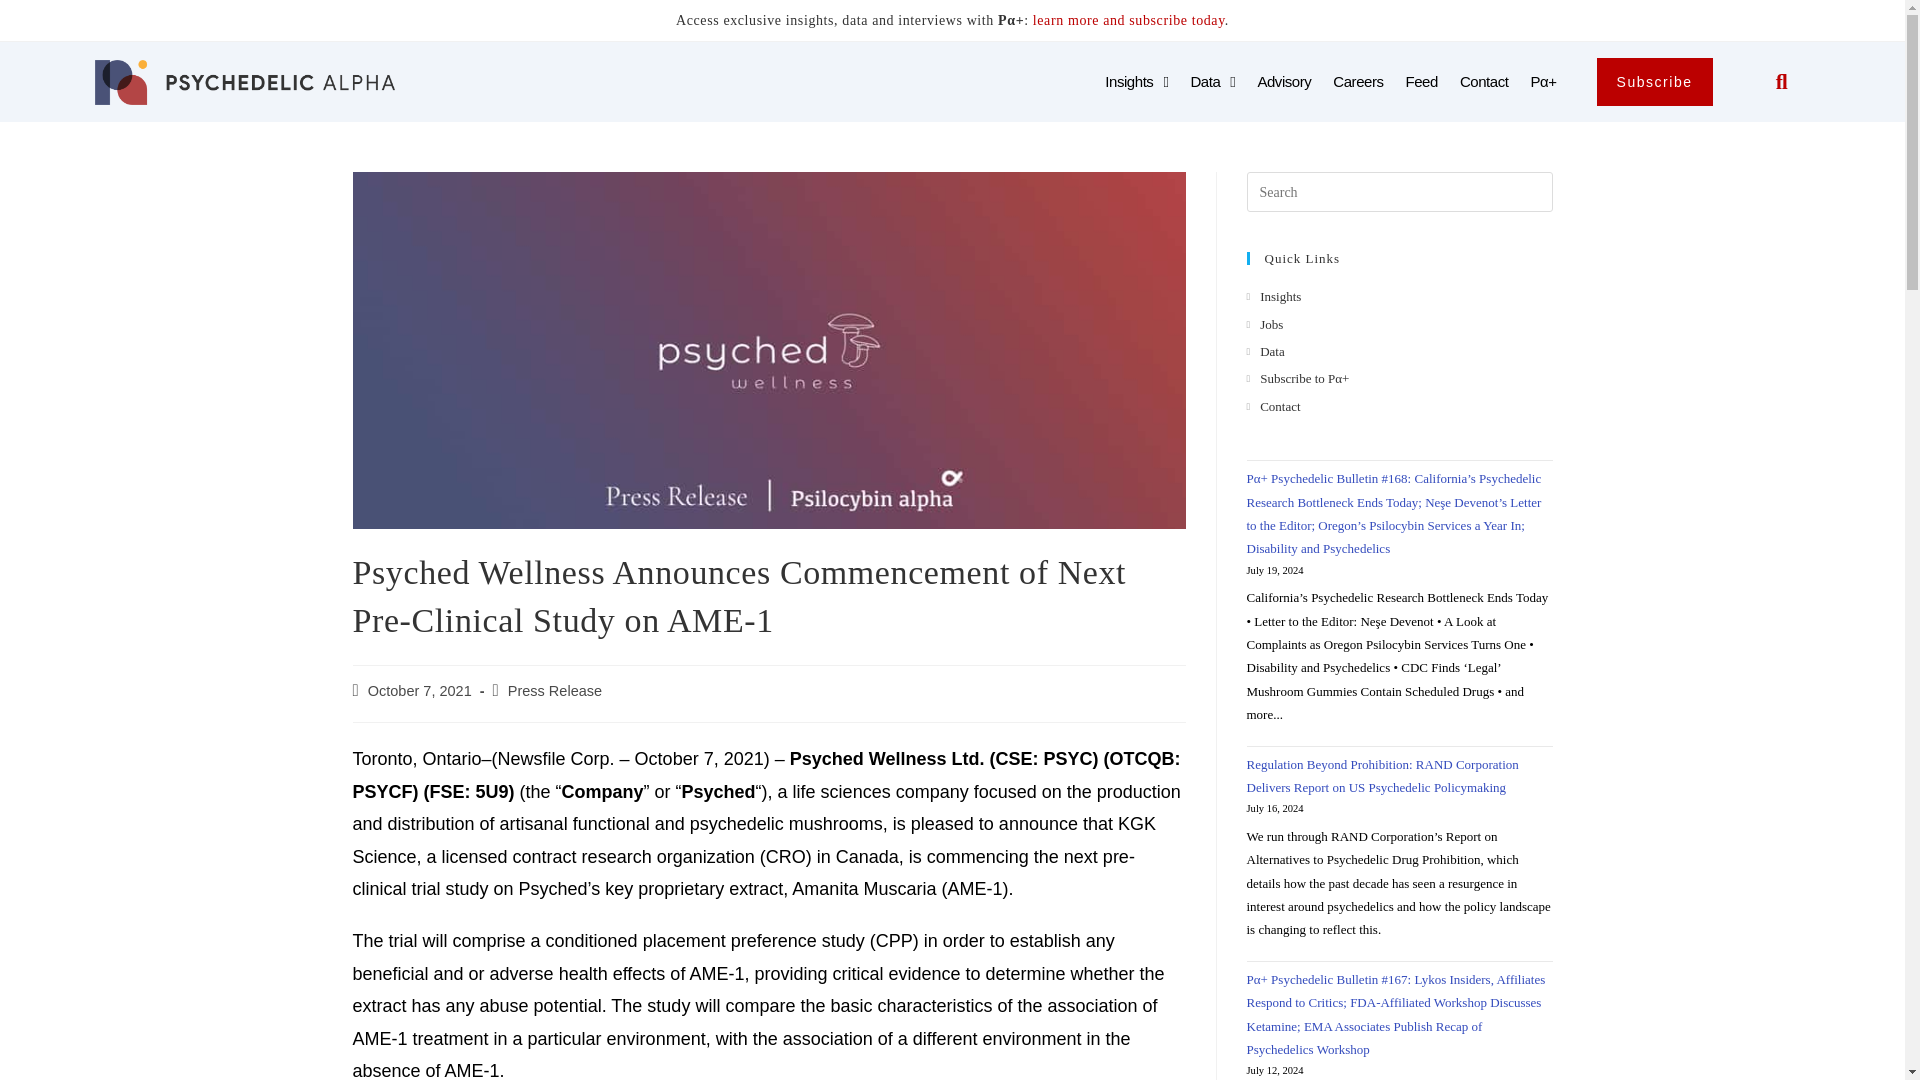 This screenshot has height=1080, width=1920. Describe the element at coordinates (1422, 82) in the screenshot. I see `Feed` at that location.